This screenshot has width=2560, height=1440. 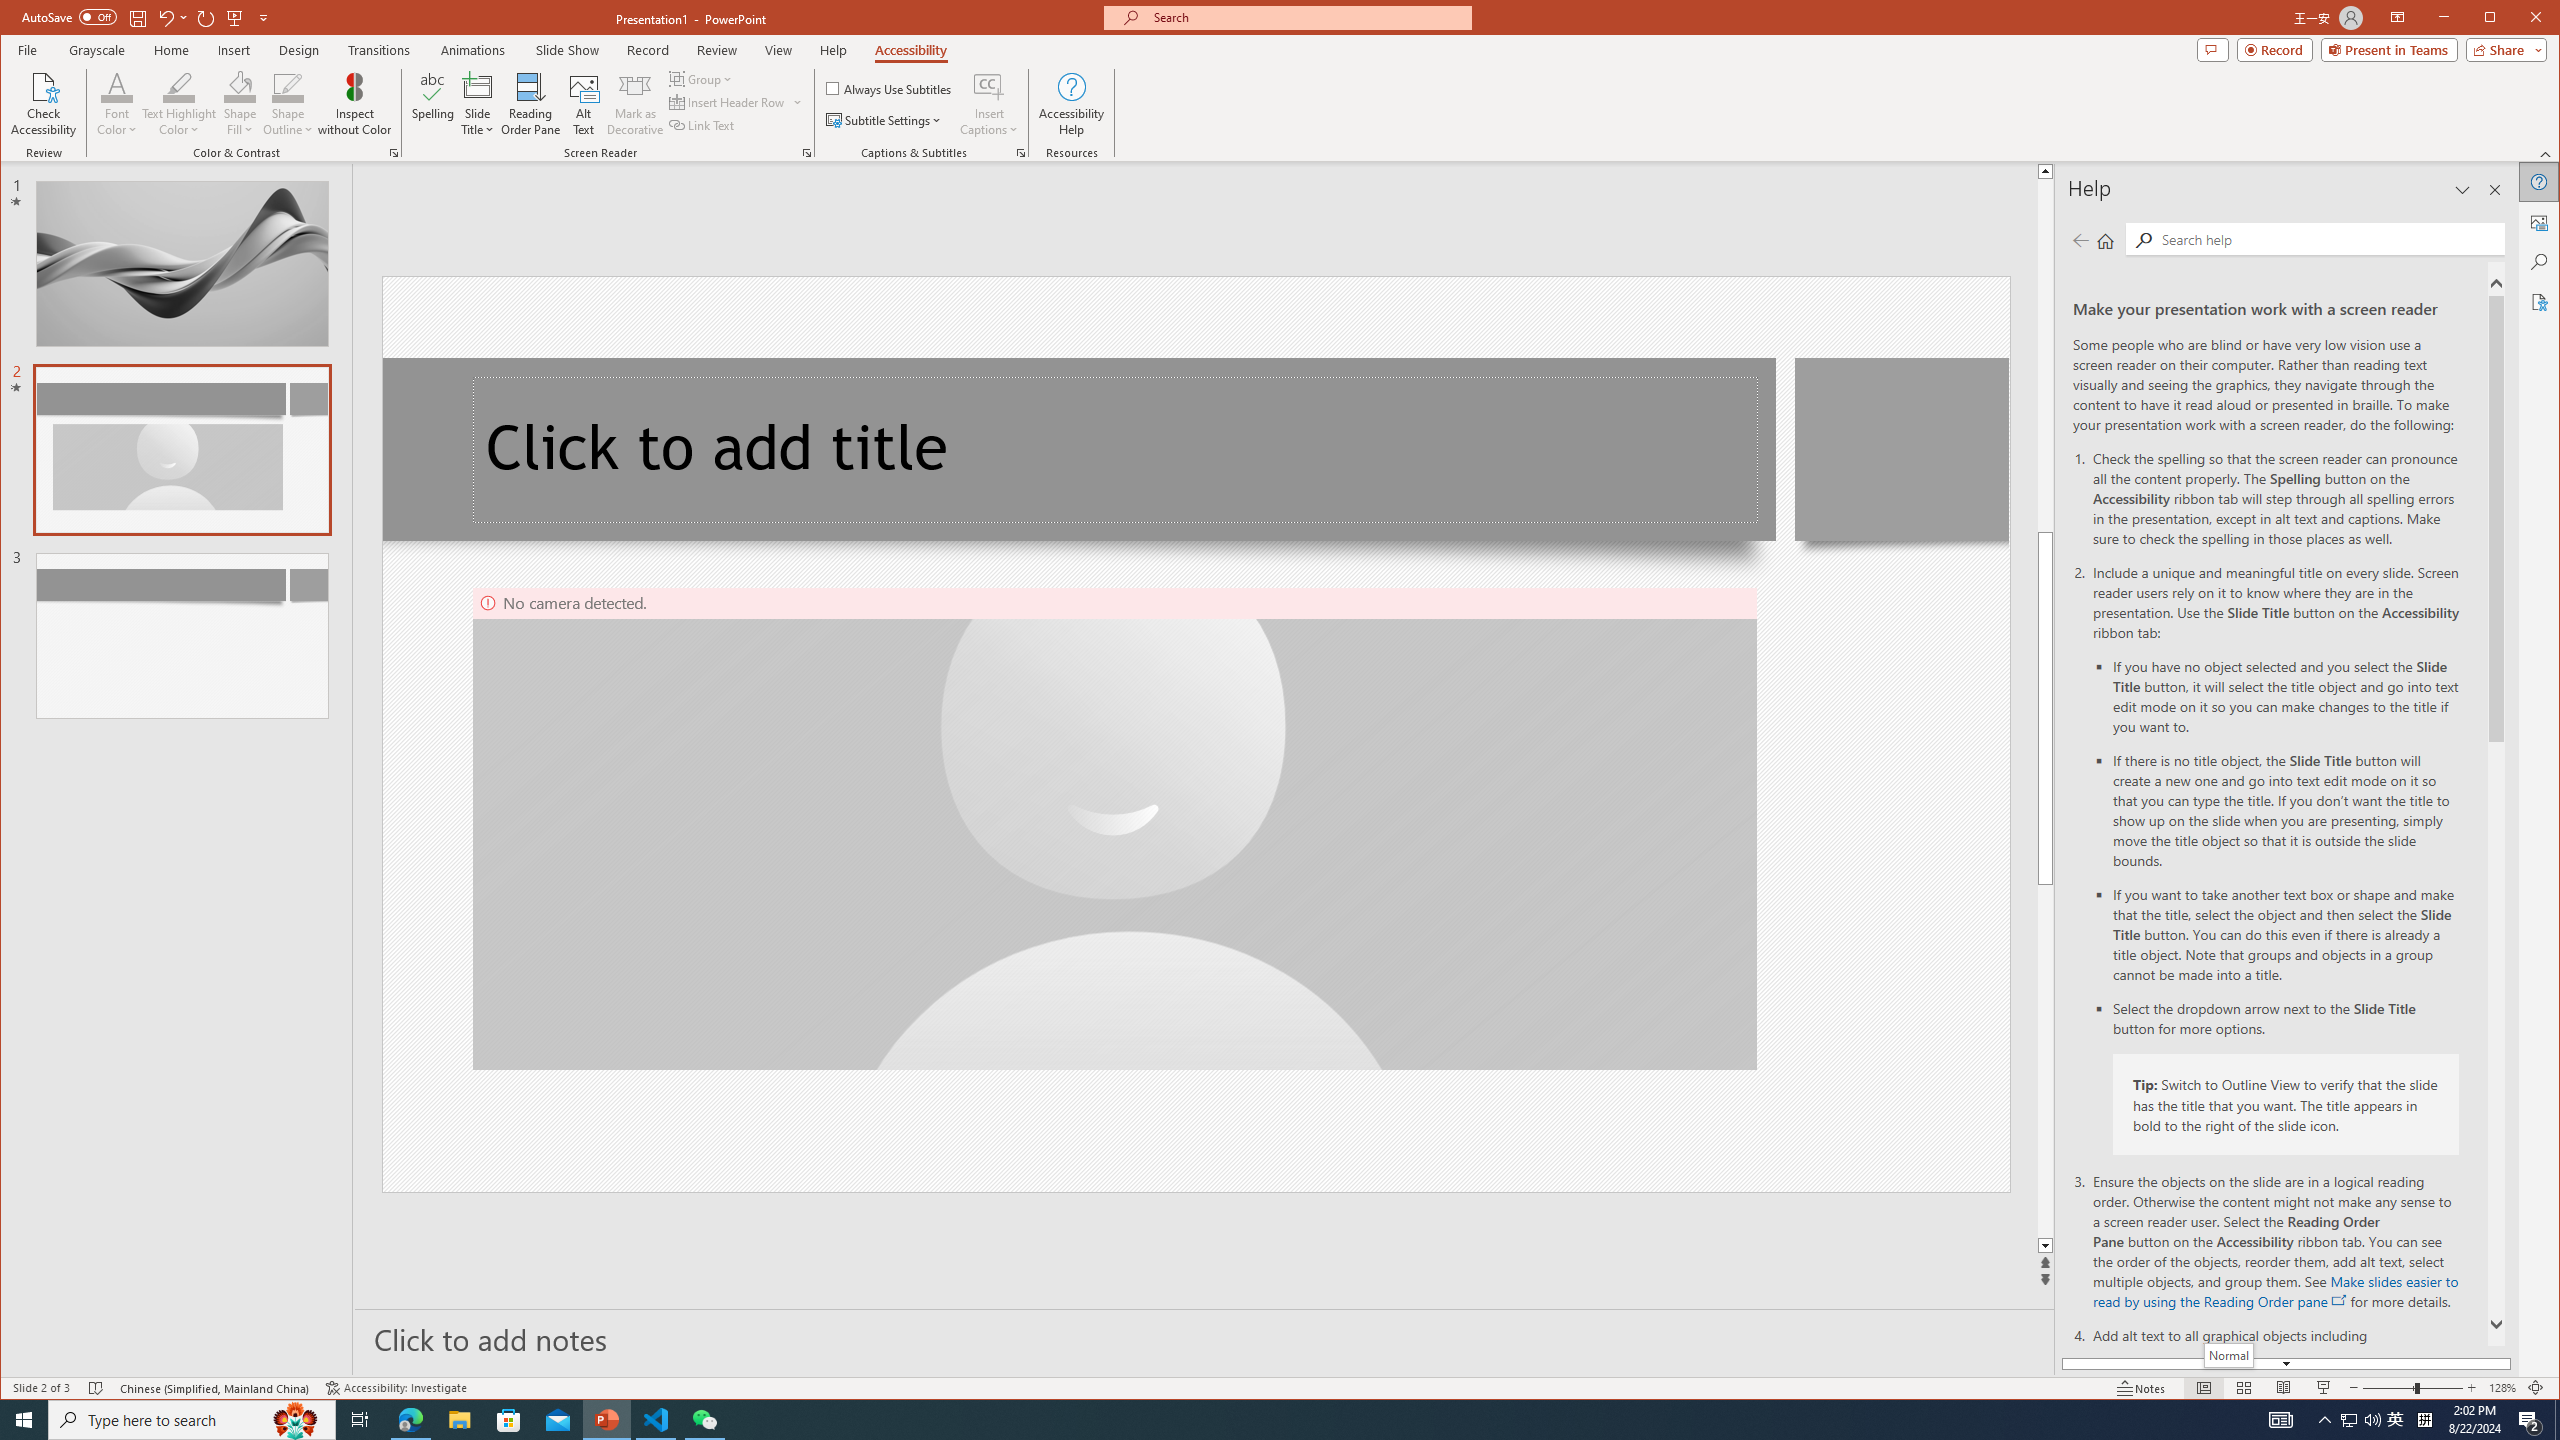 What do you see at coordinates (728, 102) in the screenshot?
I see `Insert Header Row` at bounding box center [728, 102].